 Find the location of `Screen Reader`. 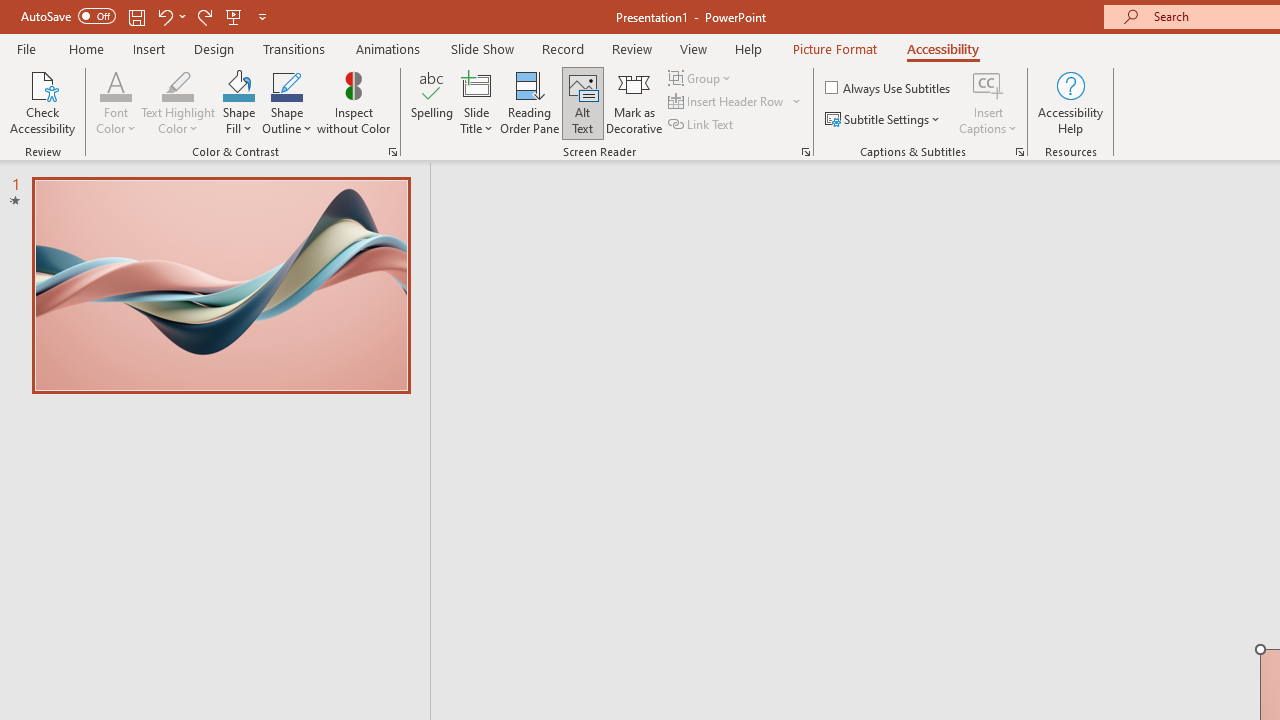

Screen Reader is located at coordinates (806, 152).